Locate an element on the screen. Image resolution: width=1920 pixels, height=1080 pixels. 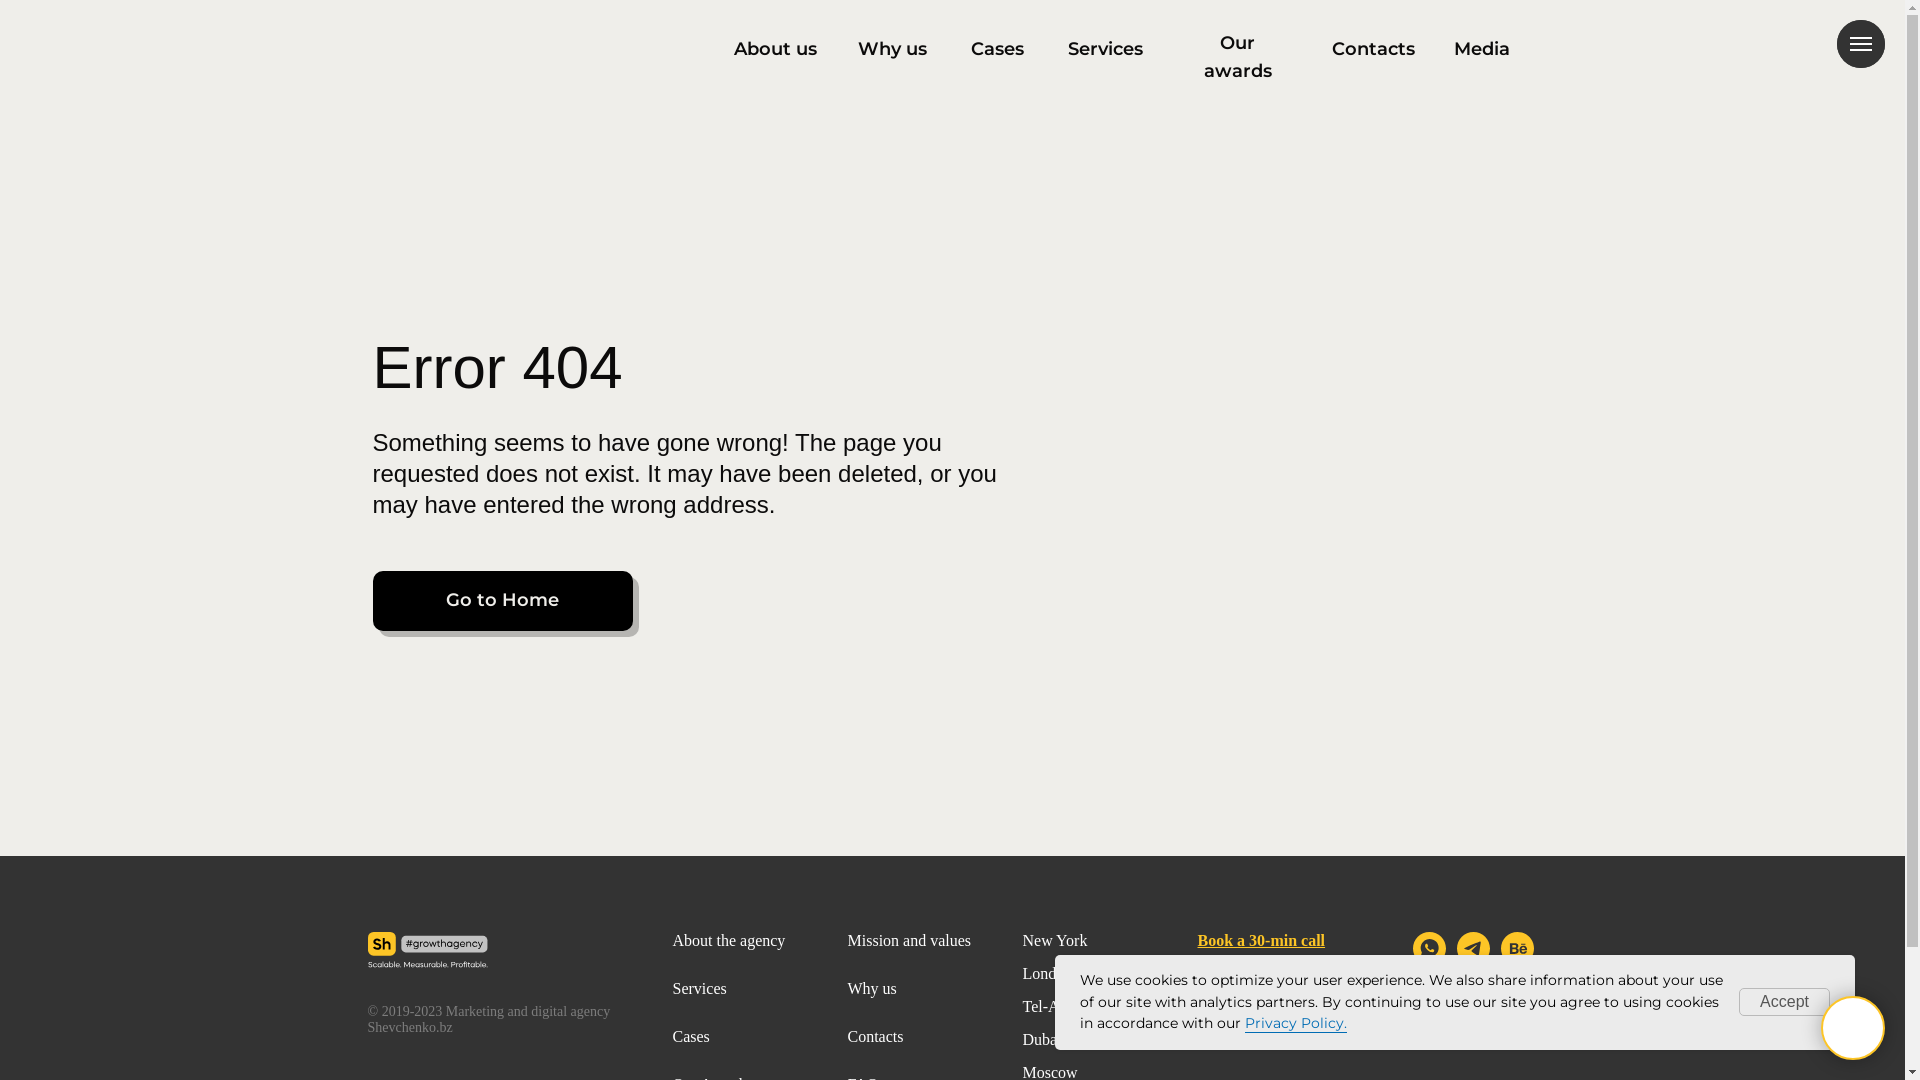
Go to Home is located at coordinates (502, 601).